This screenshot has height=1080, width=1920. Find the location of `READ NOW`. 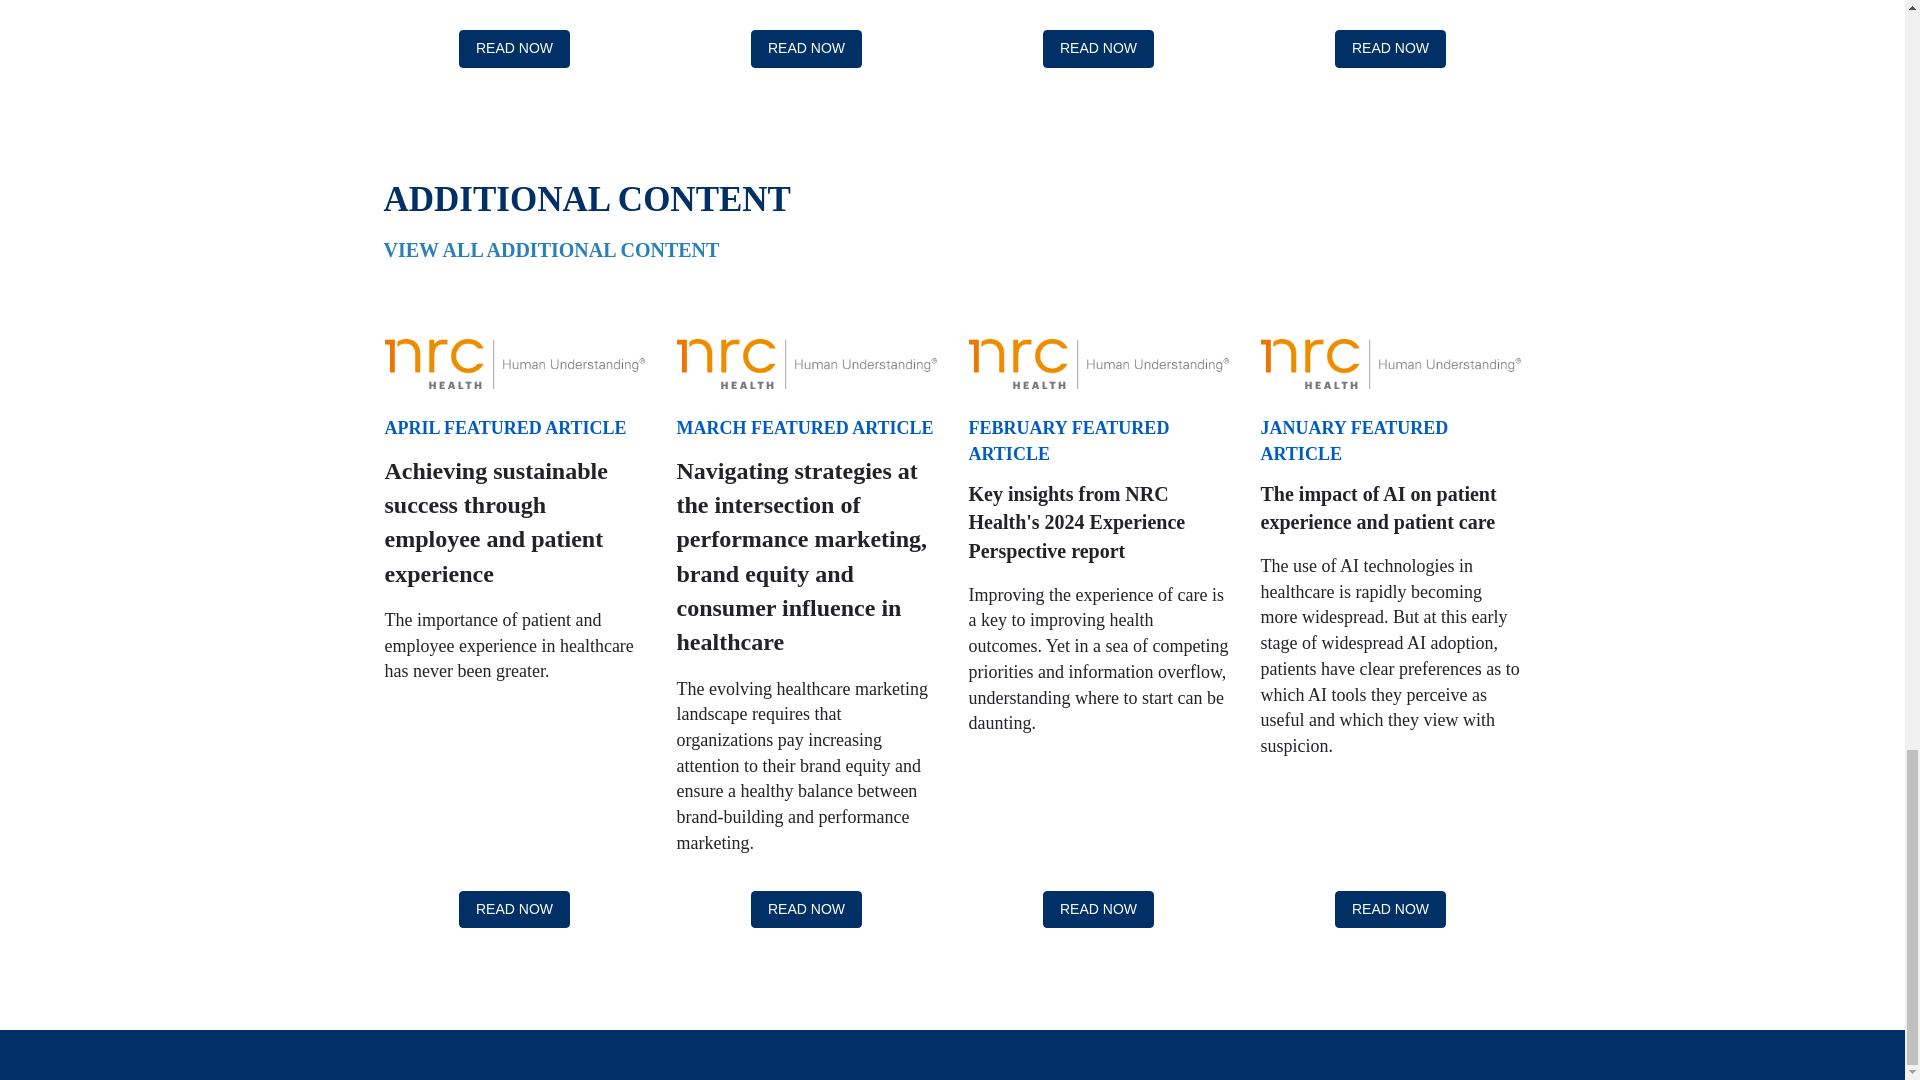

READ NOW is located at coordinates (806, 49).